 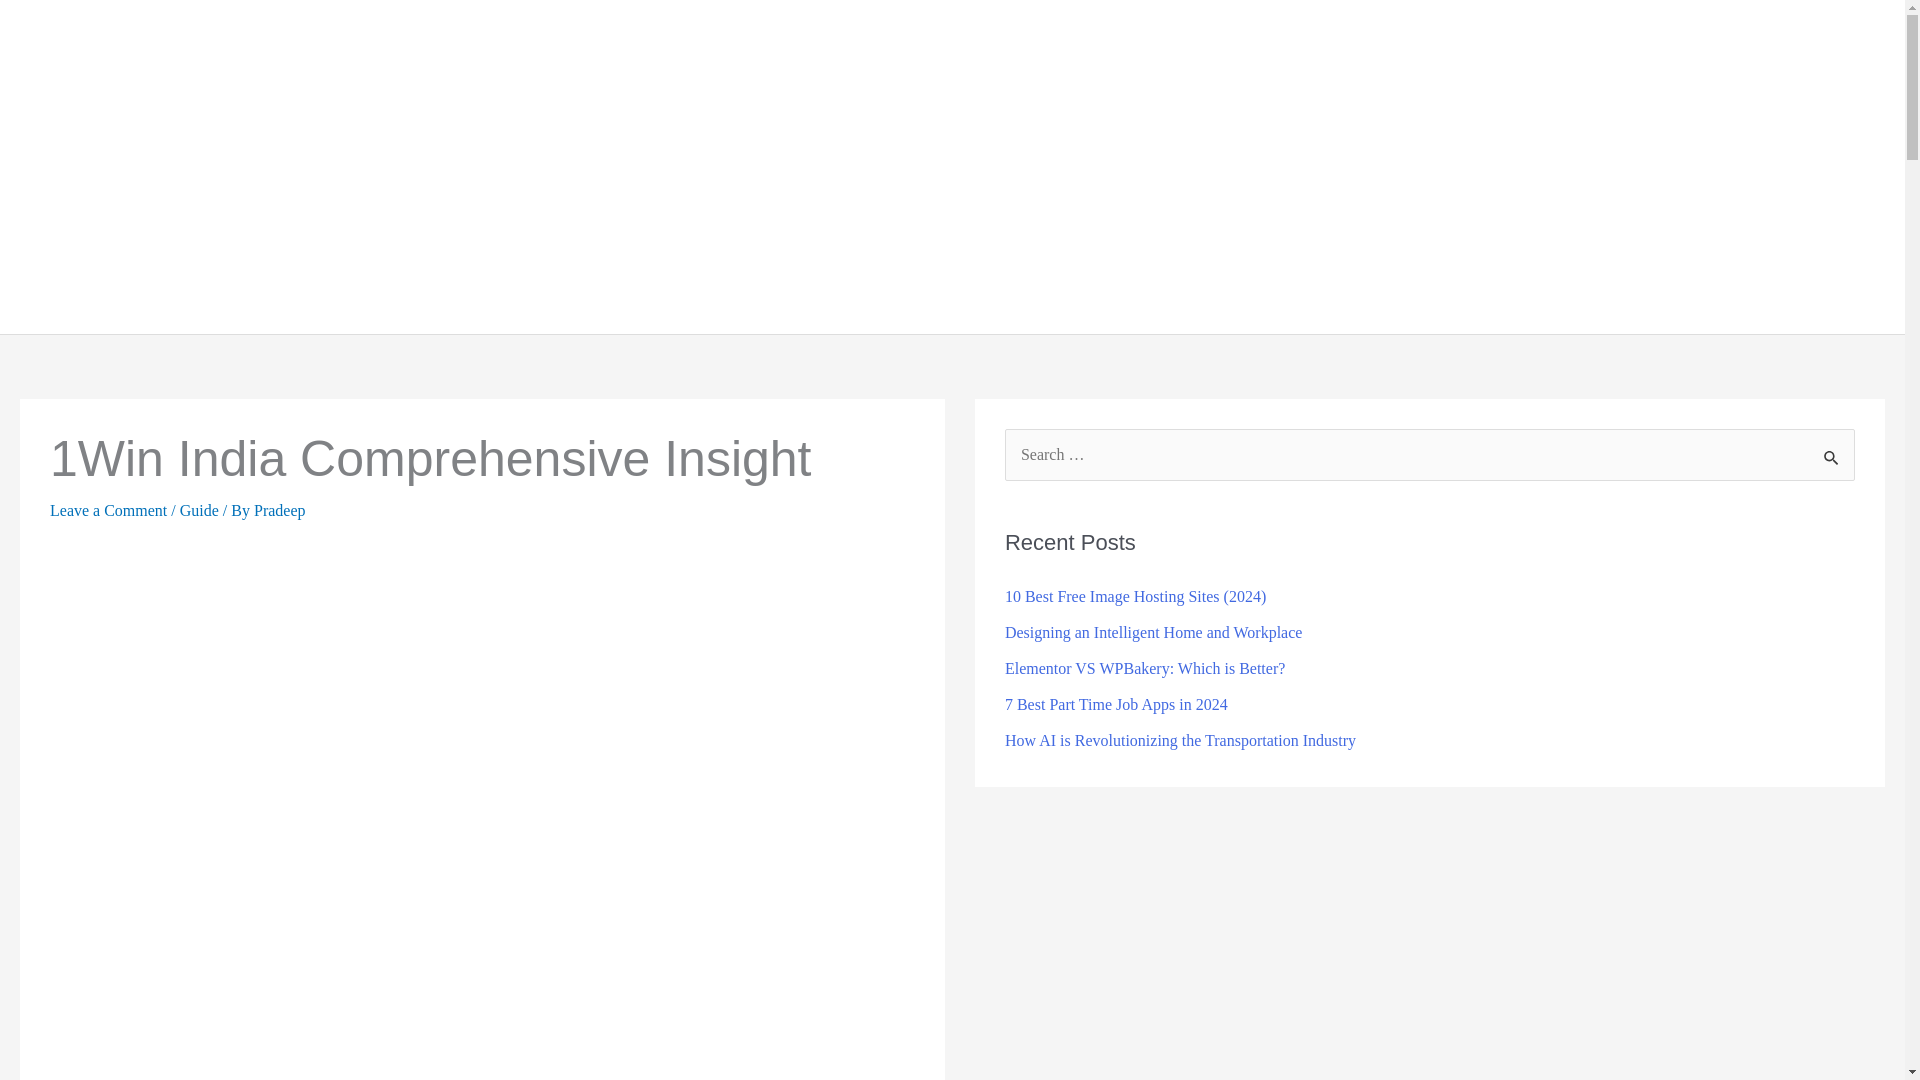 I want to click on Gaming, so click(x=1510, y=166).